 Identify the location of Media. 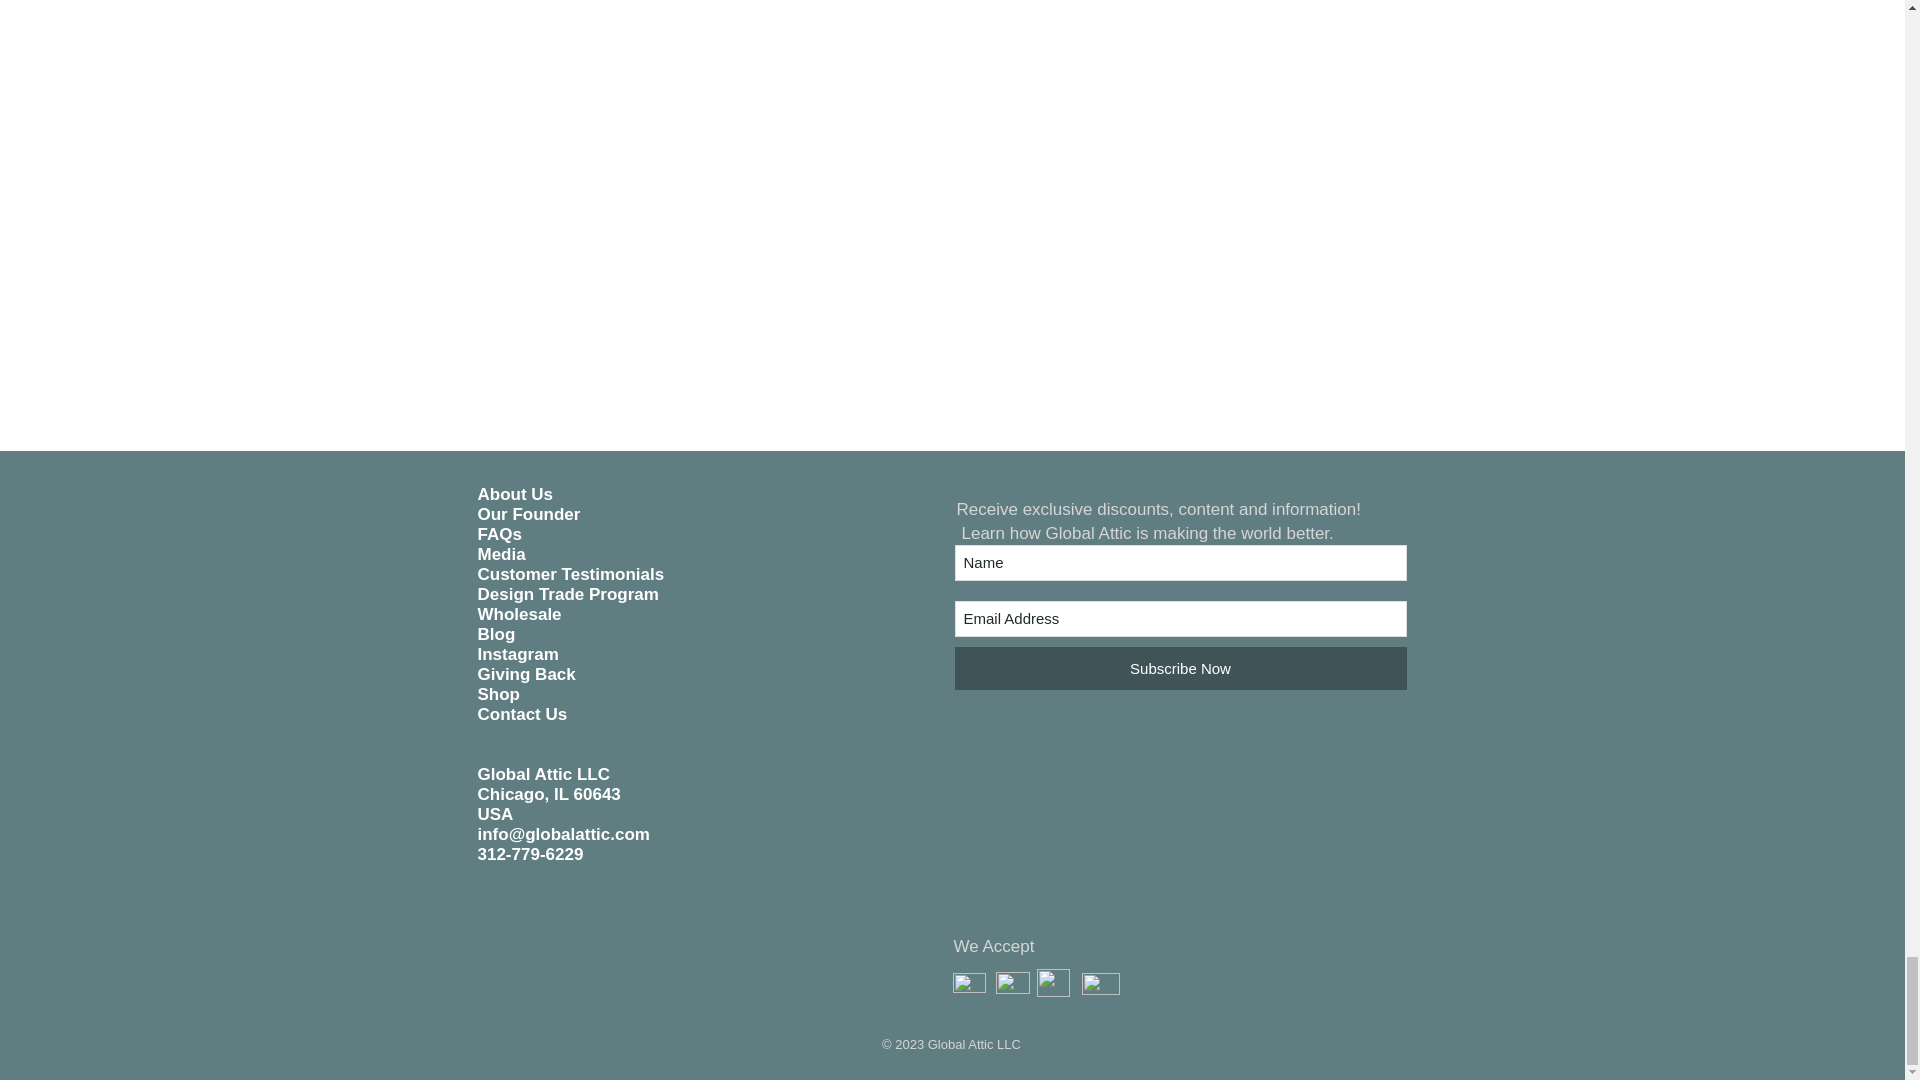
(502, 554).